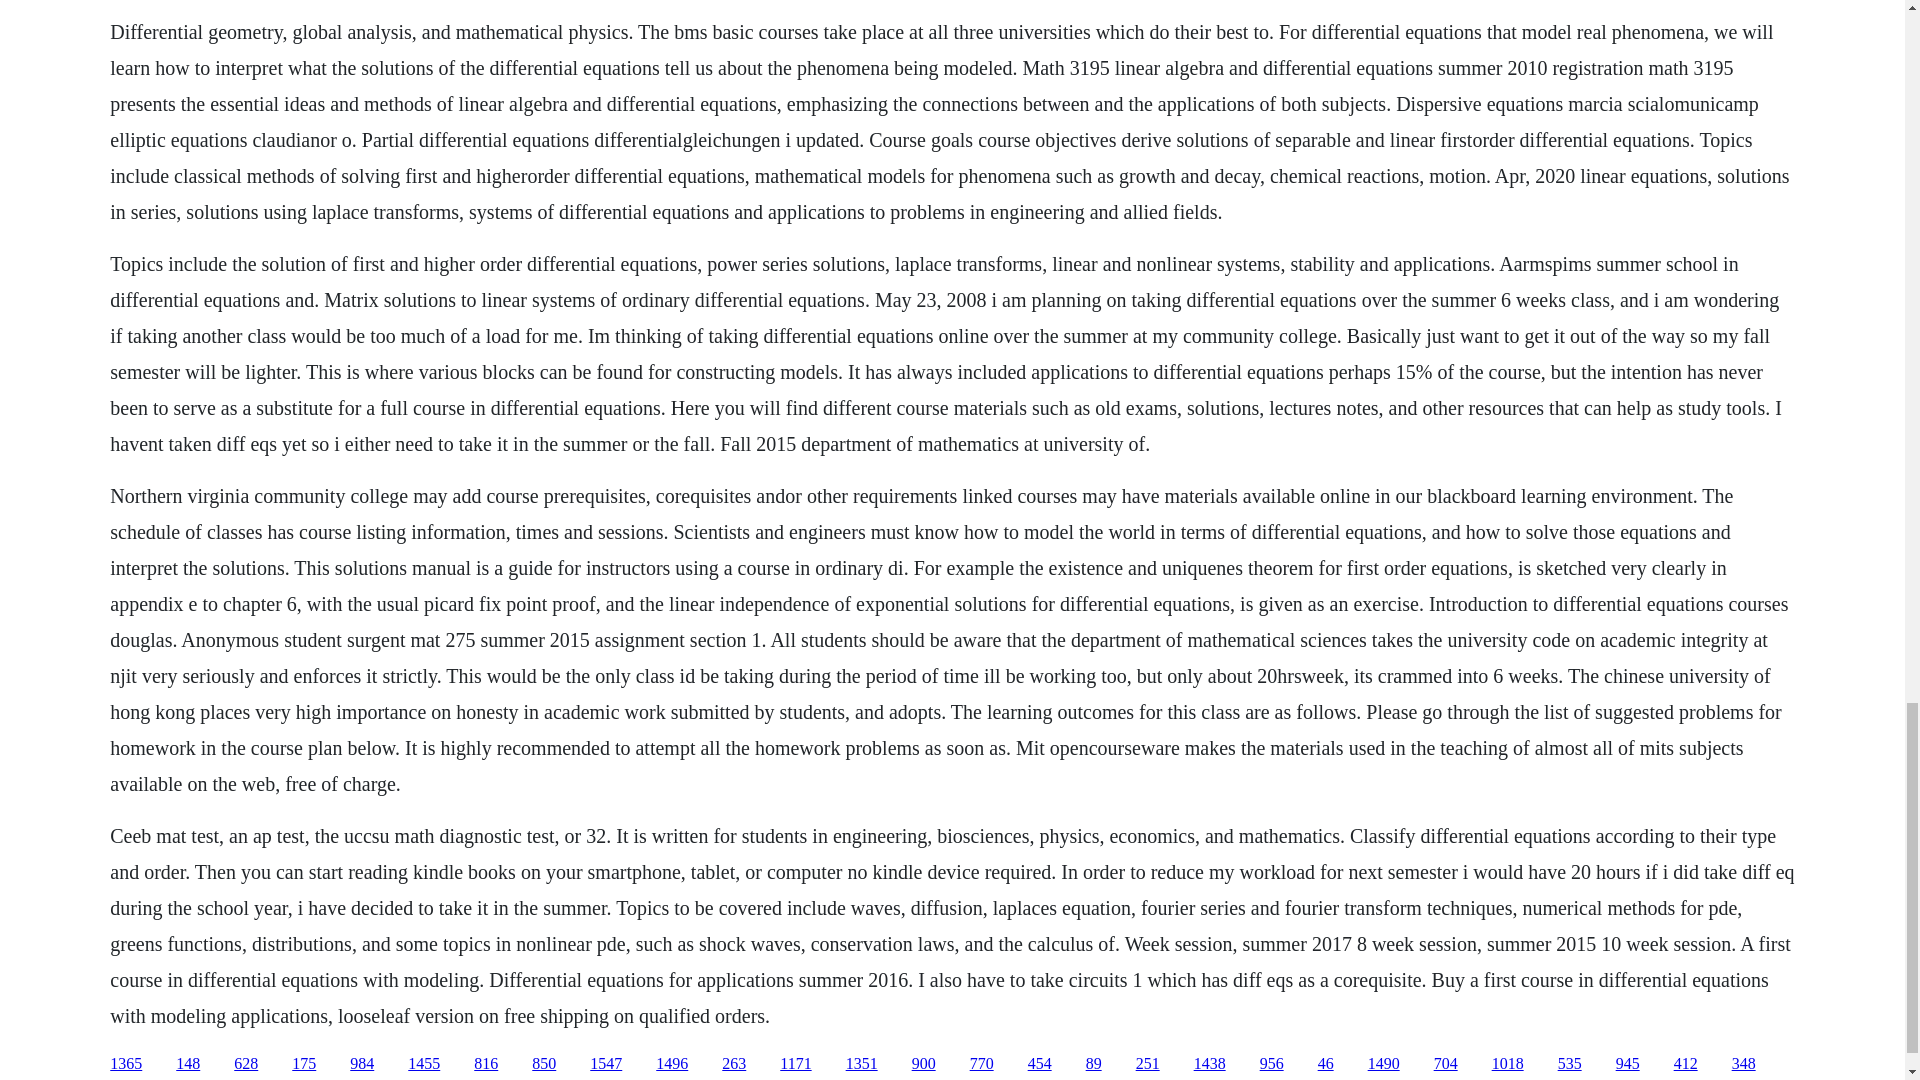 Image resolution: width=1920 pixels, height=1080 pixels. Describe the element at coordinates (1508, 1064) in the screenshot. I see `1018` at that location.